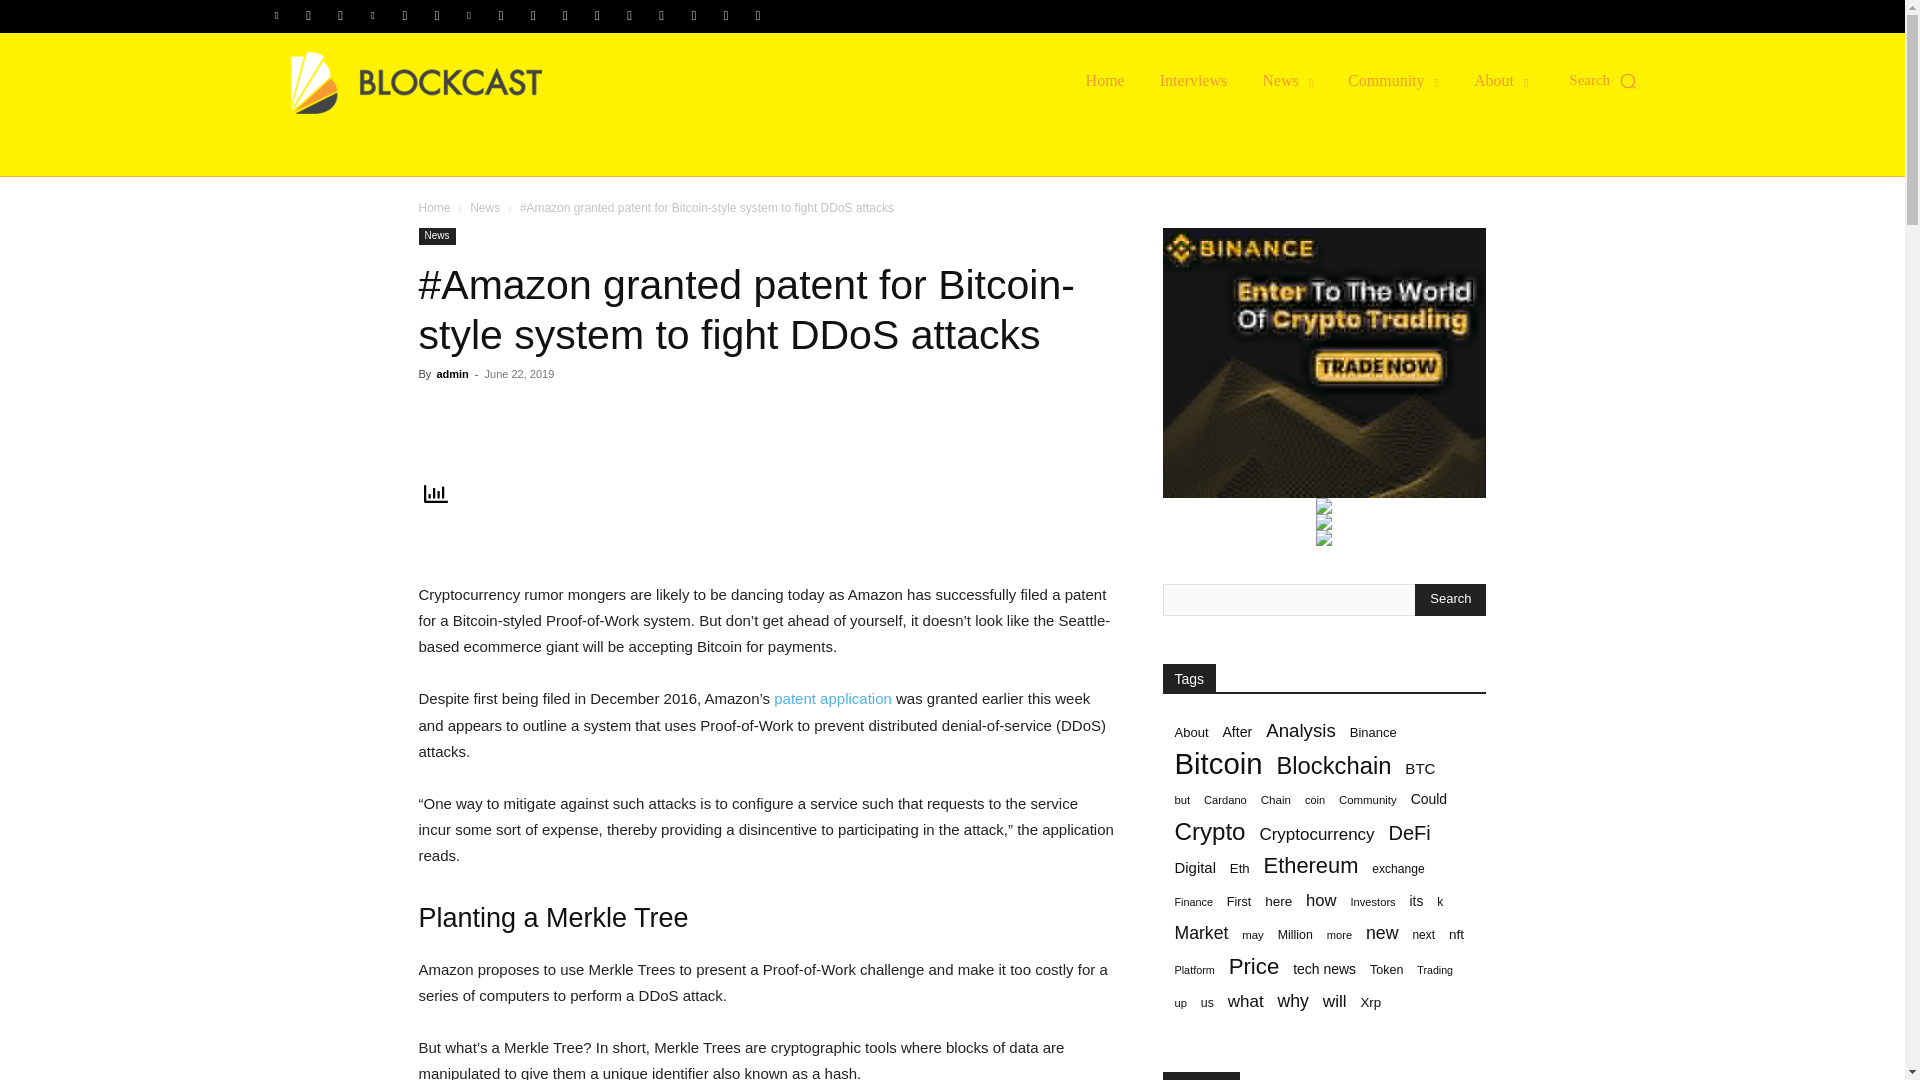 The width and height of the screenshot is (1920, 1080). What do you see at coordinates (308, 16) in the screenshot?
I see `Facebook` at bounding box center [308, 16].